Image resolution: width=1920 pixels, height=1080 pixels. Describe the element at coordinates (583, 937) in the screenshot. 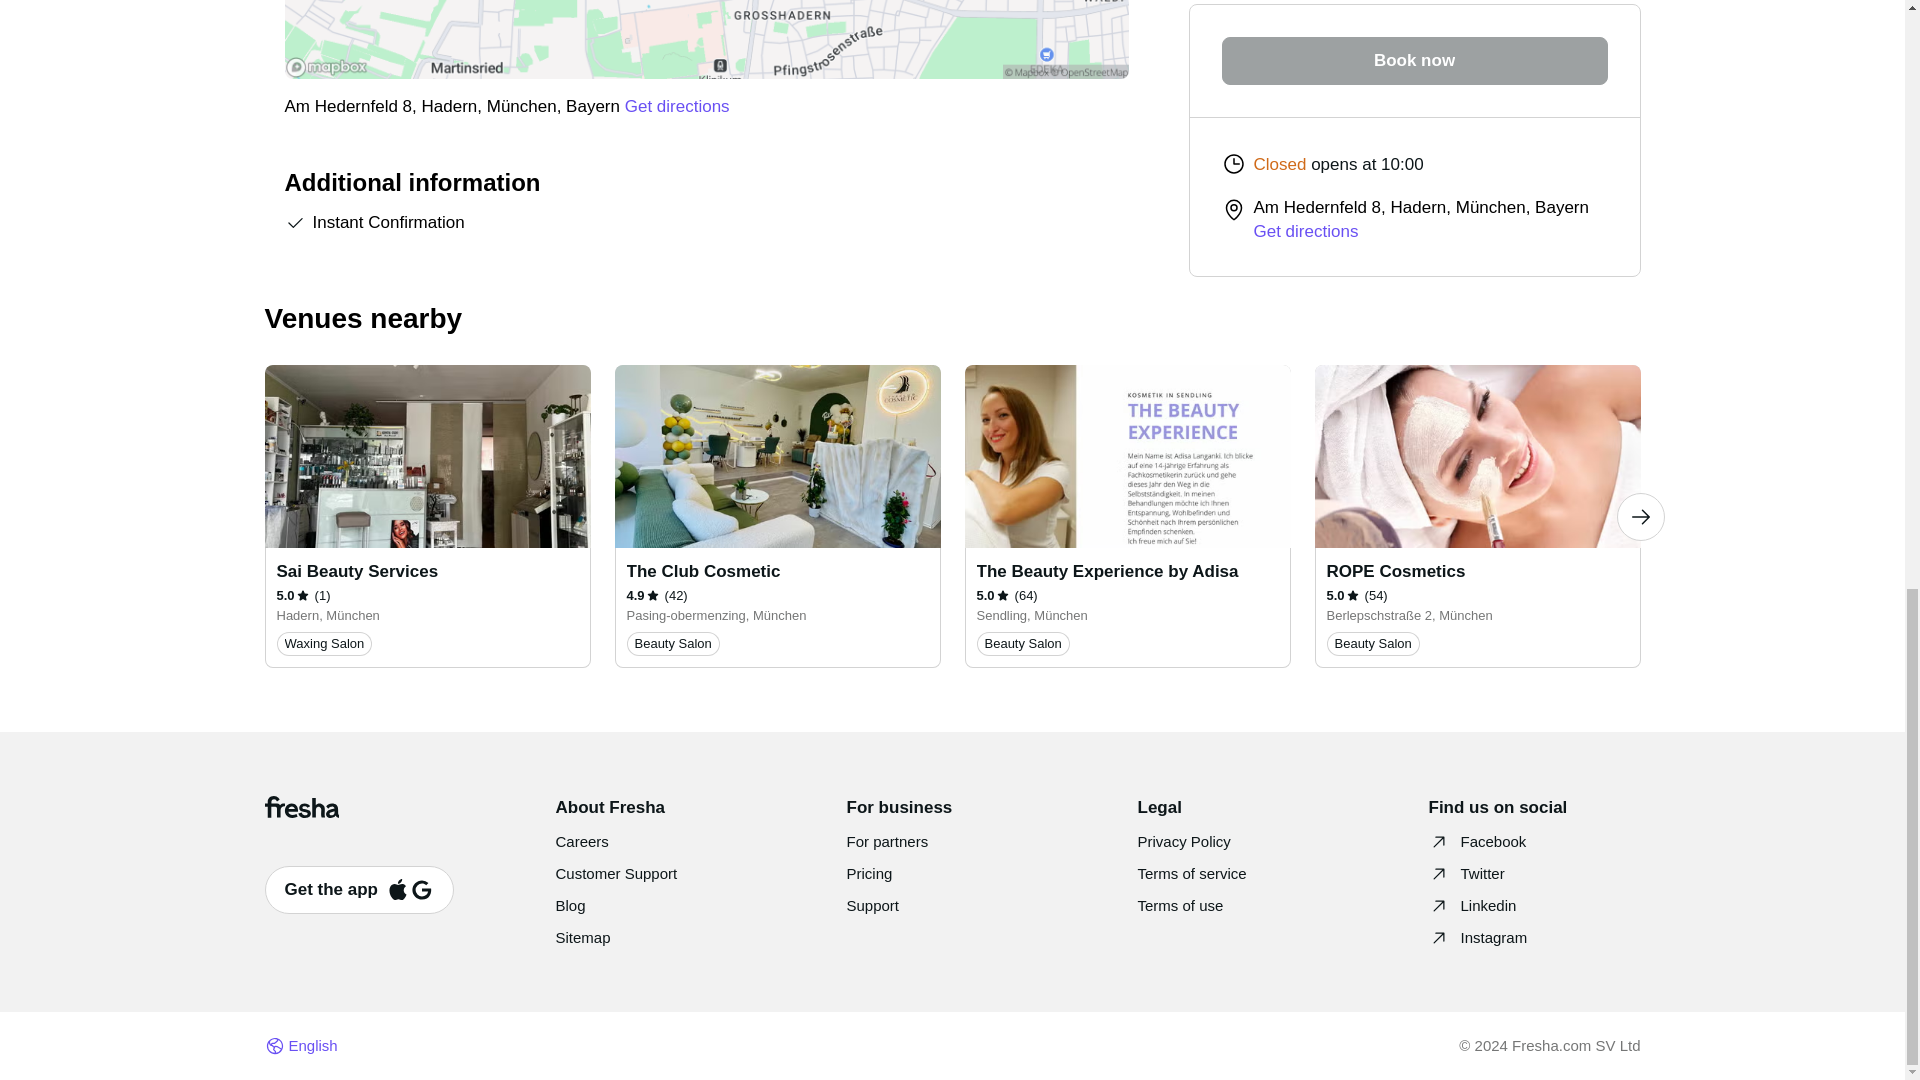

I see `Sitemap` at that location.